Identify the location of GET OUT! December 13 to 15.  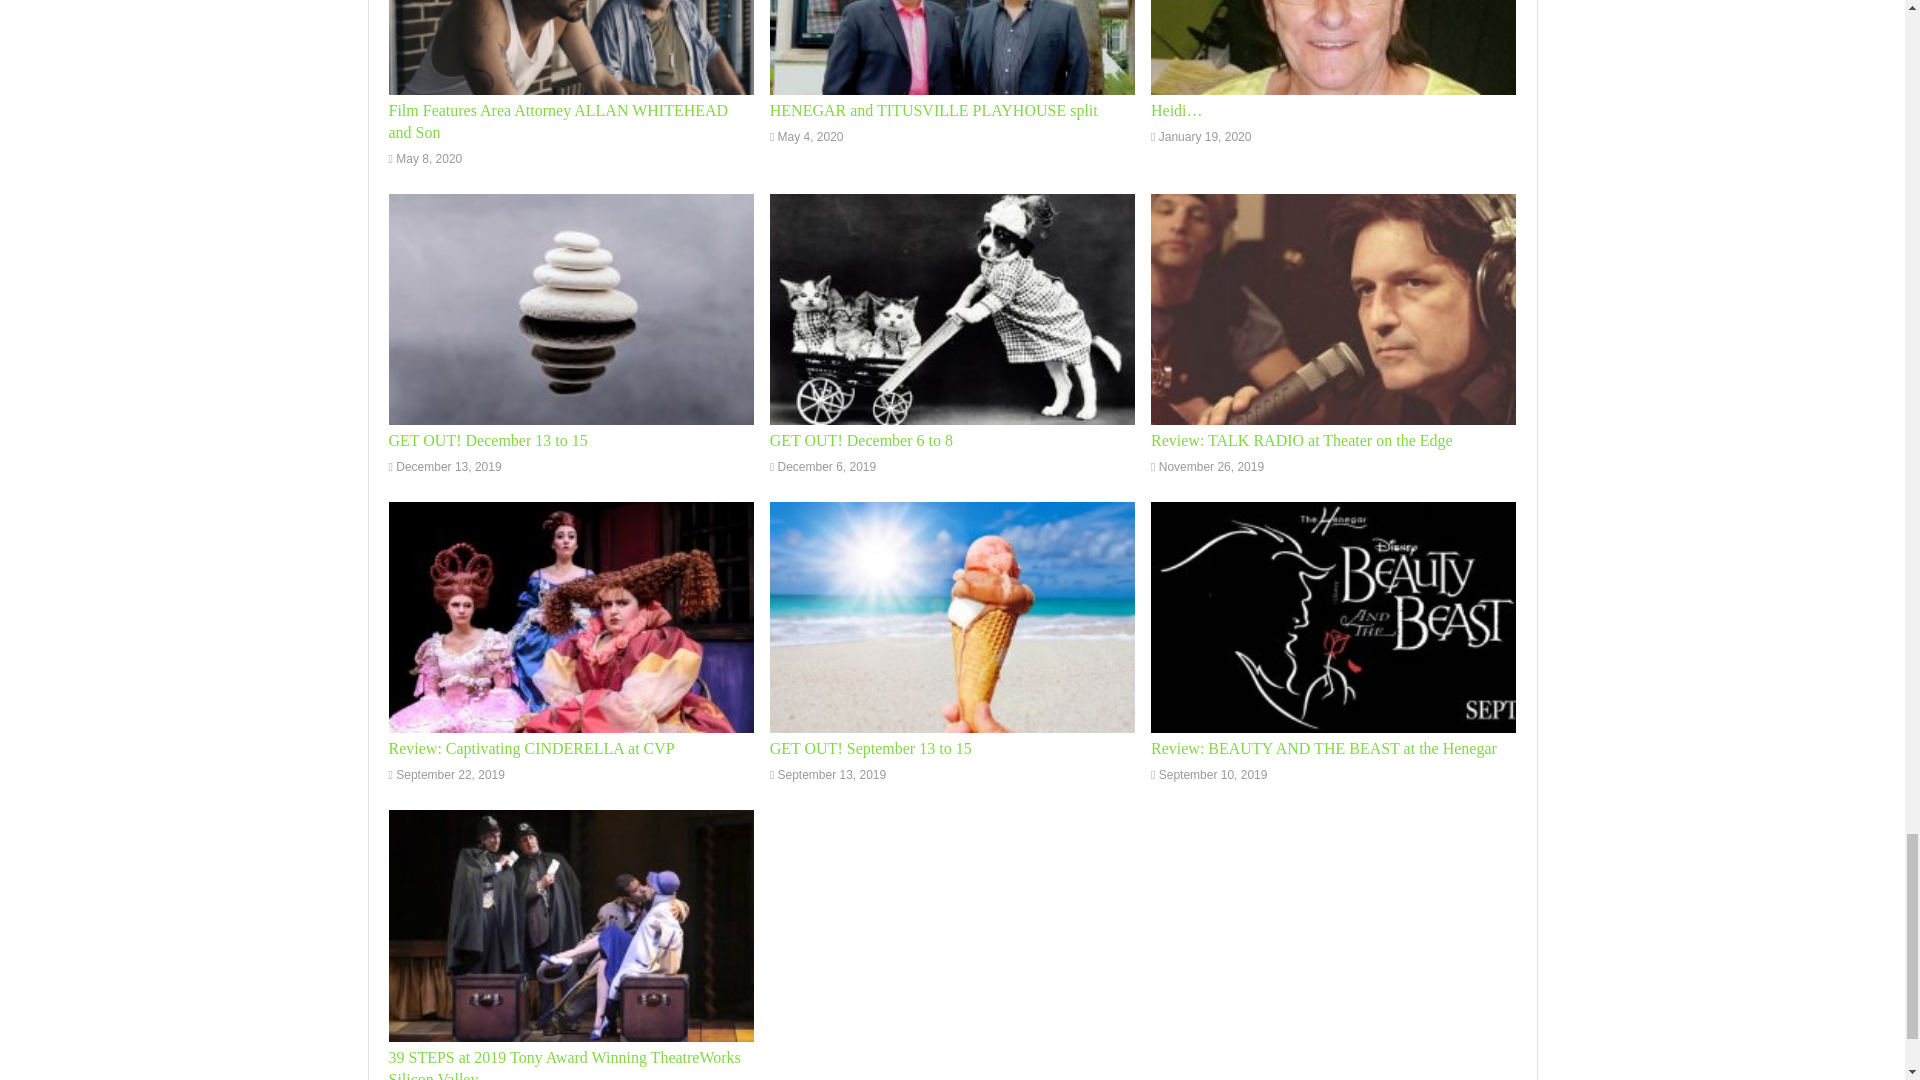
(487, 440).